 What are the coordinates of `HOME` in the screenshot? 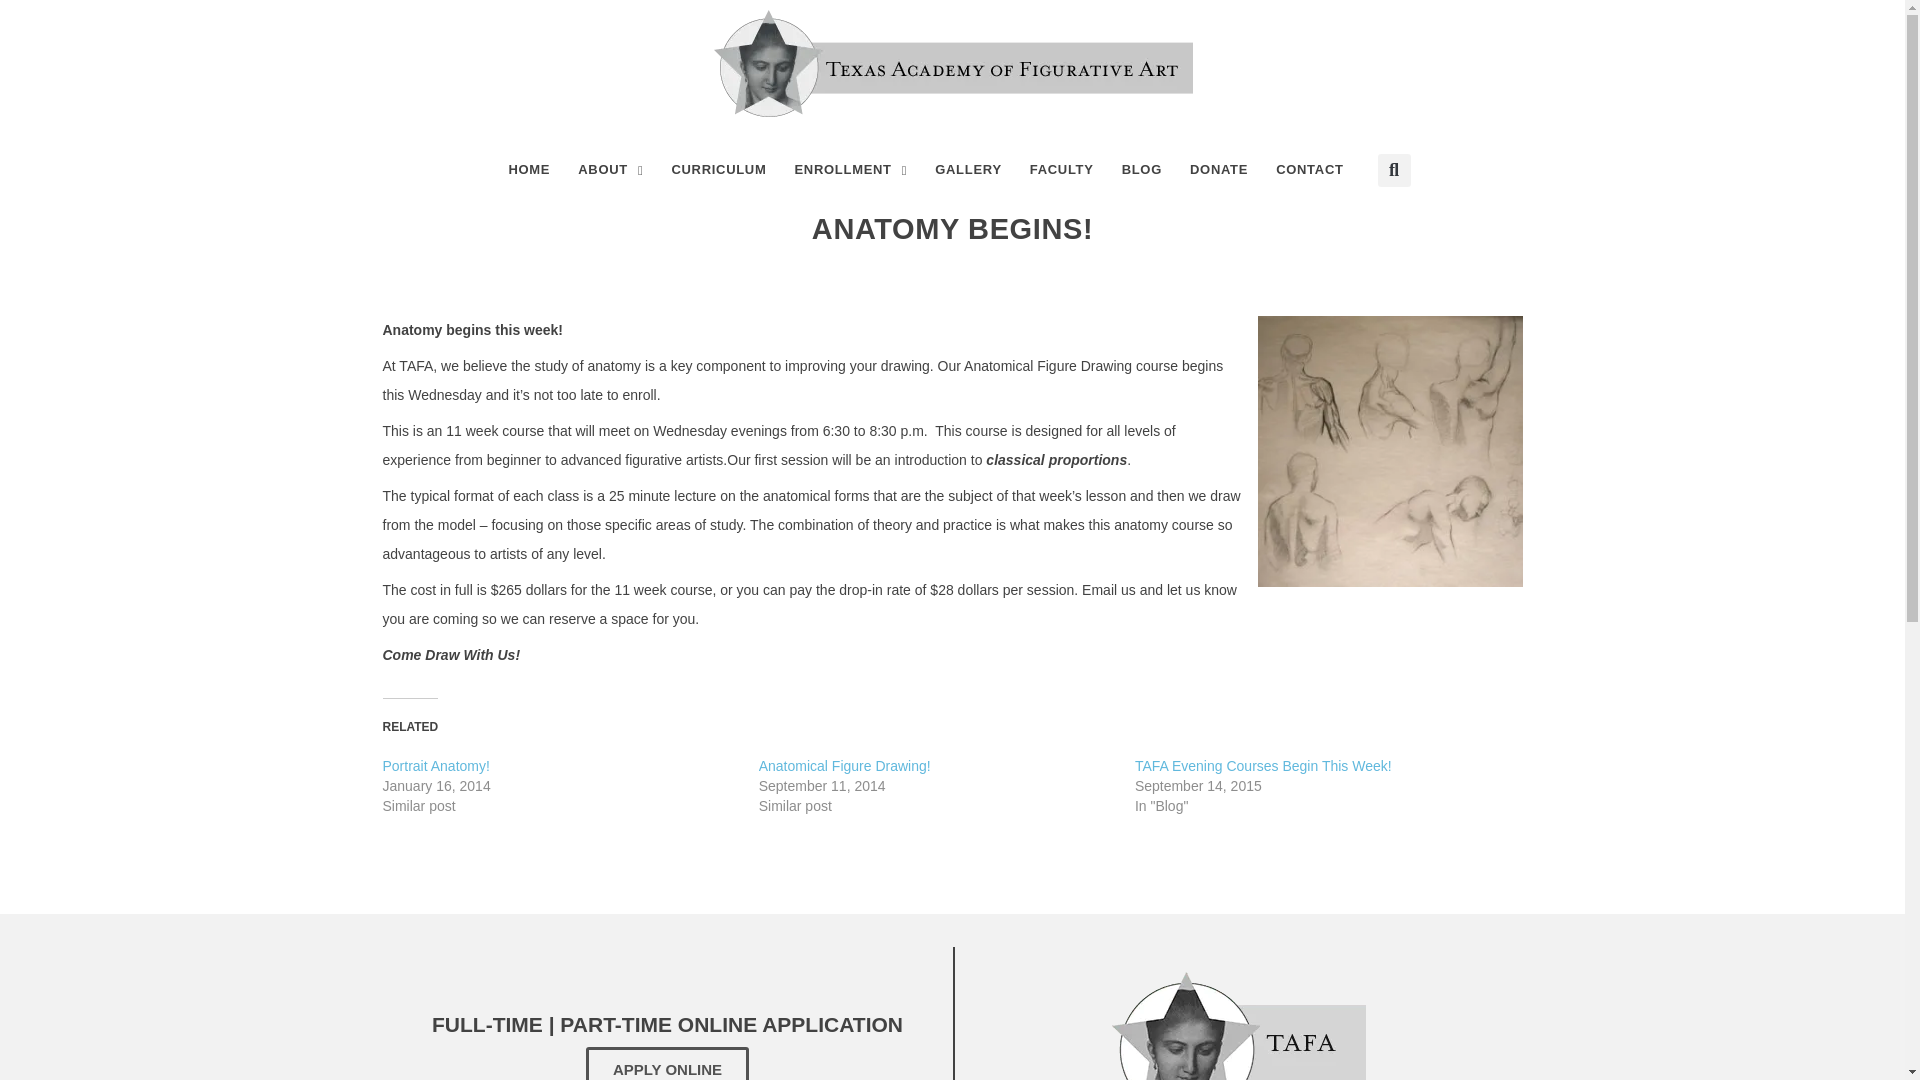 It's located at (528, 170).